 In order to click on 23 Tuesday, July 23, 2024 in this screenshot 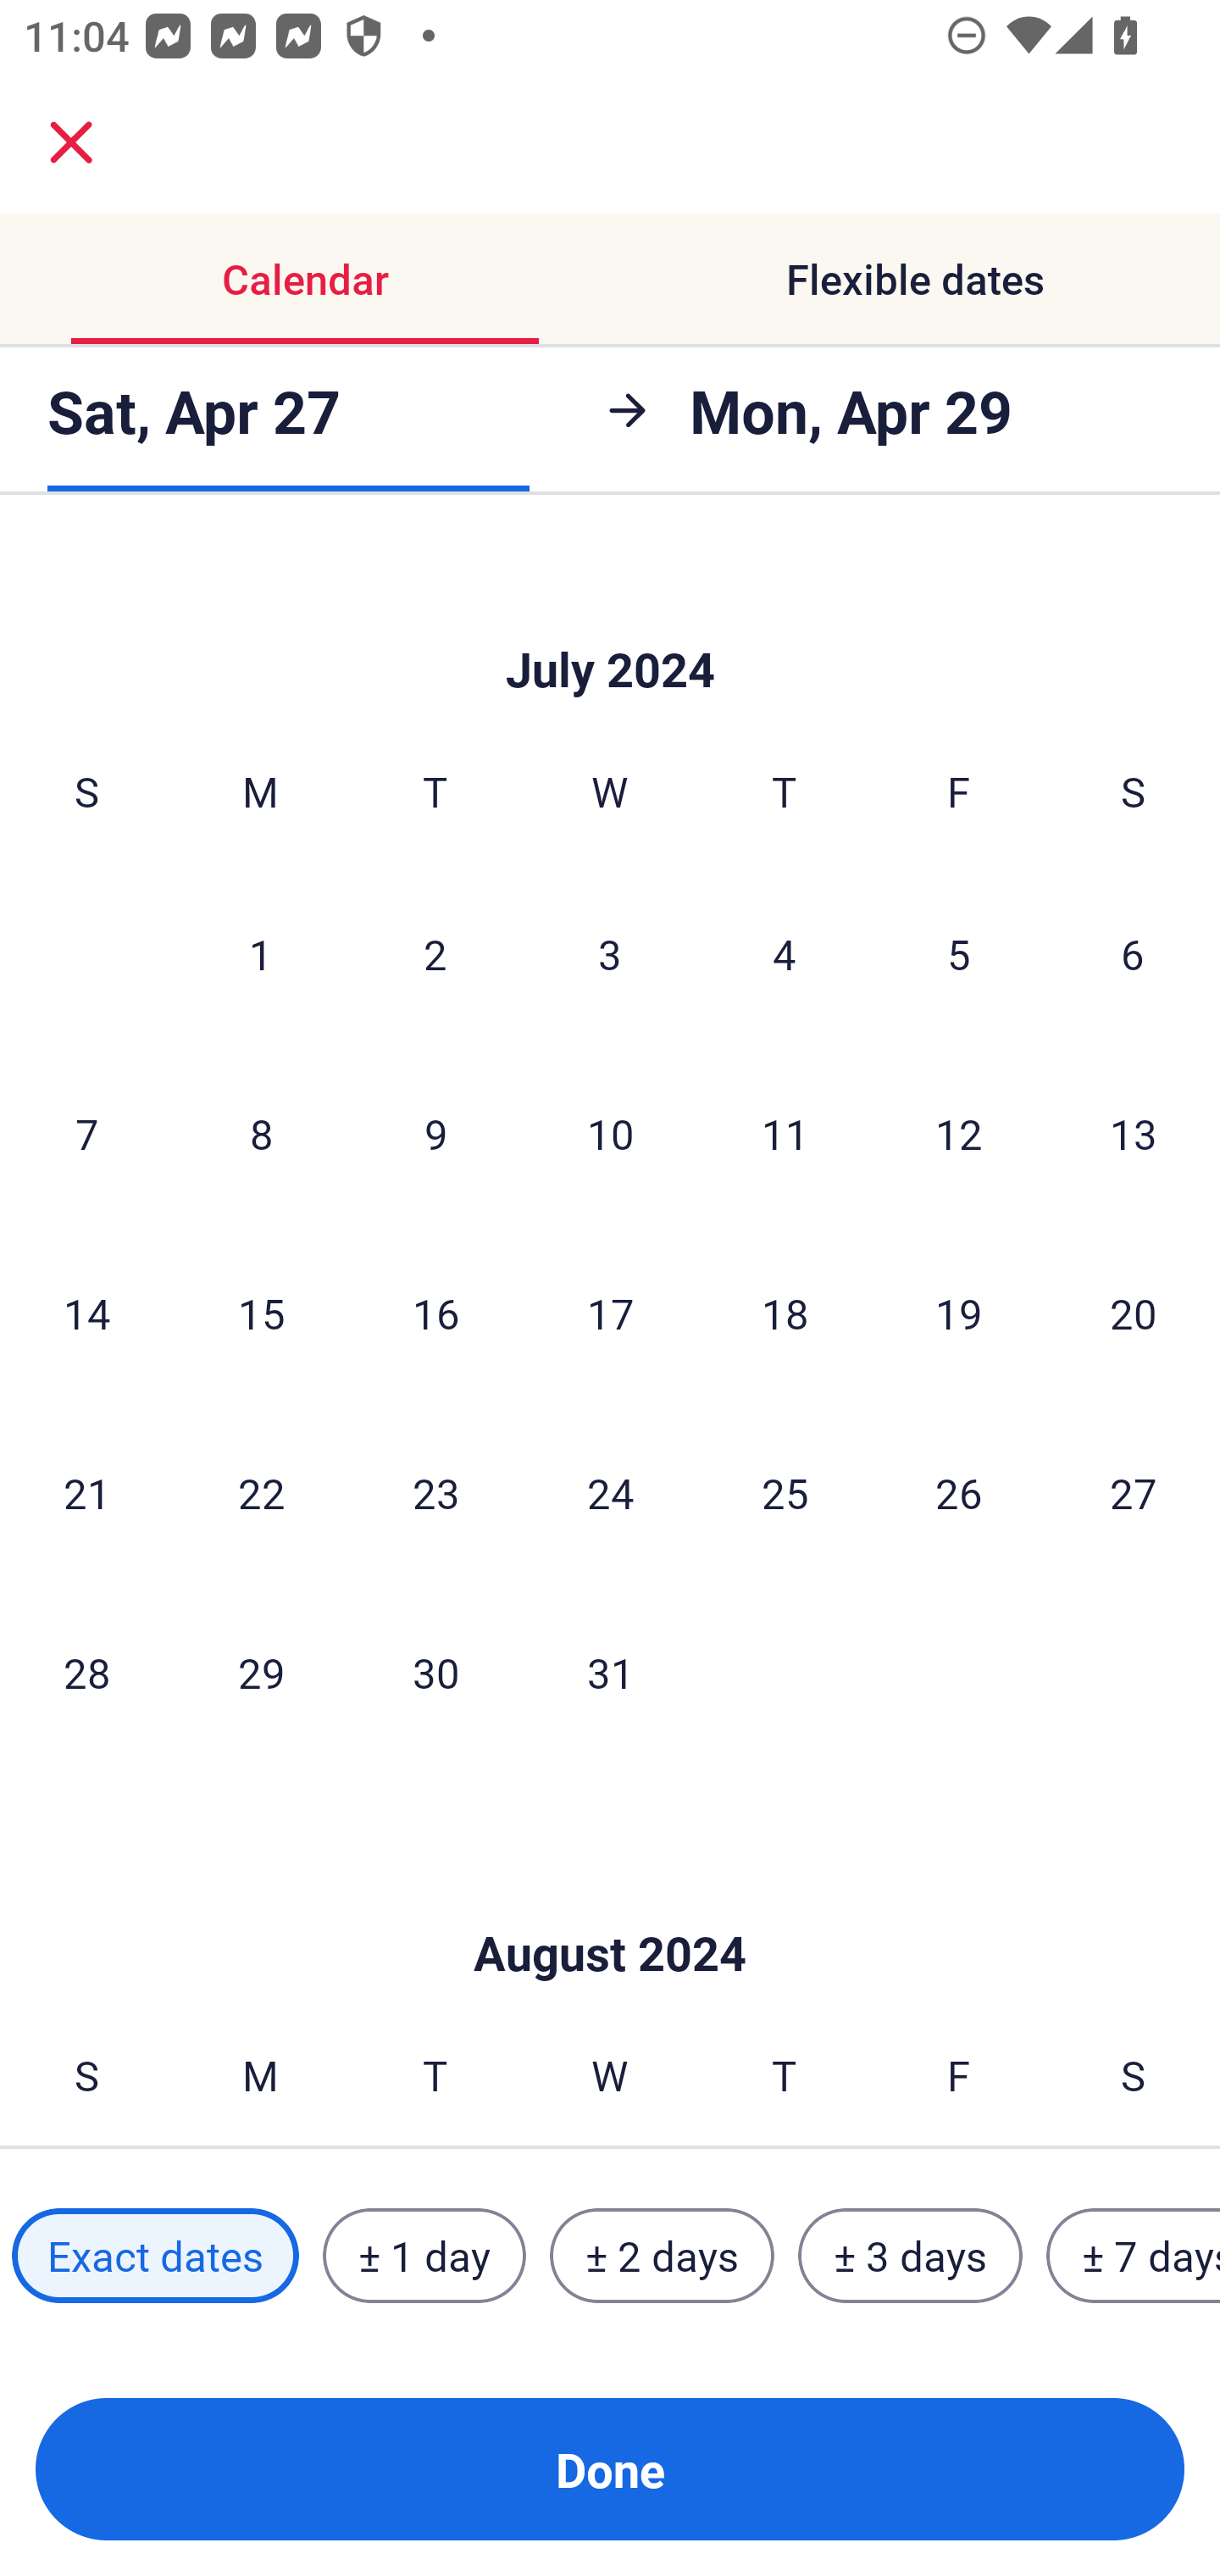, I will do `click(435, 1492)`.